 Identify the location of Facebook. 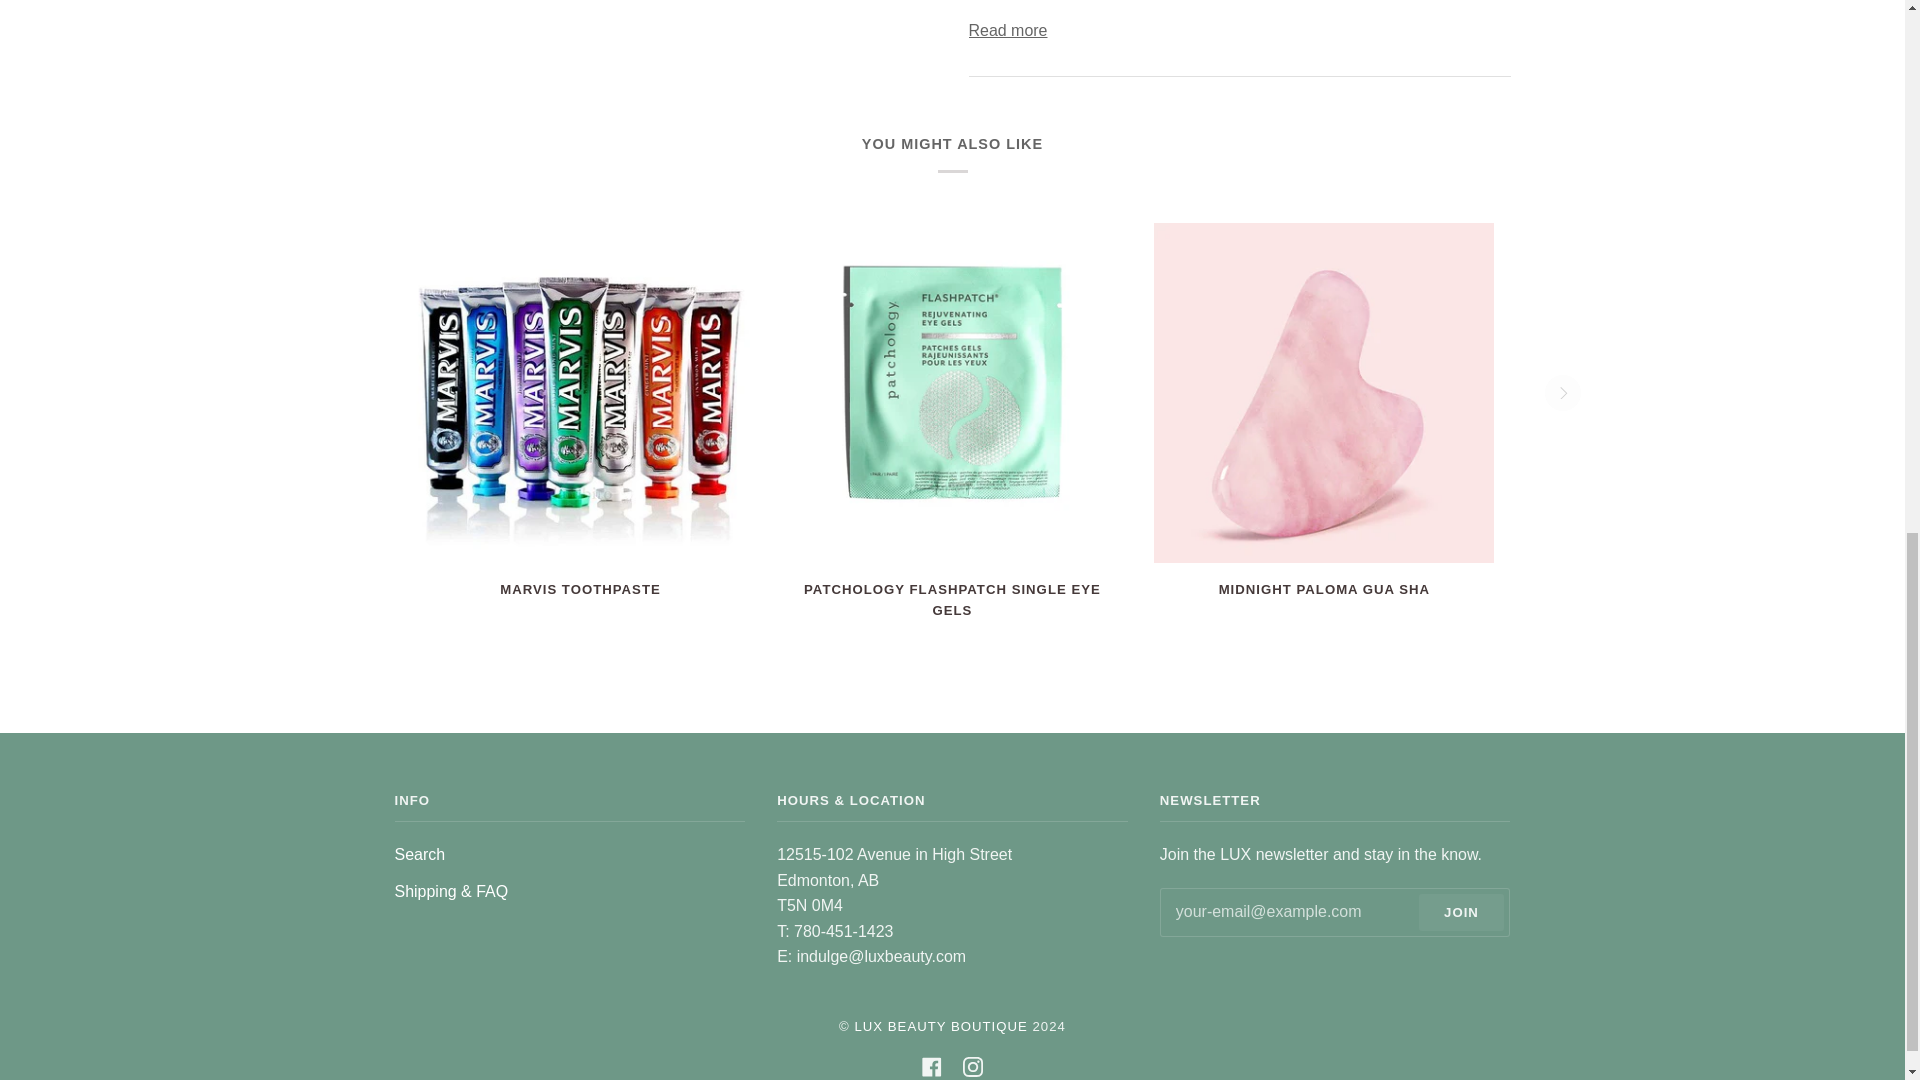
(932, 1066).